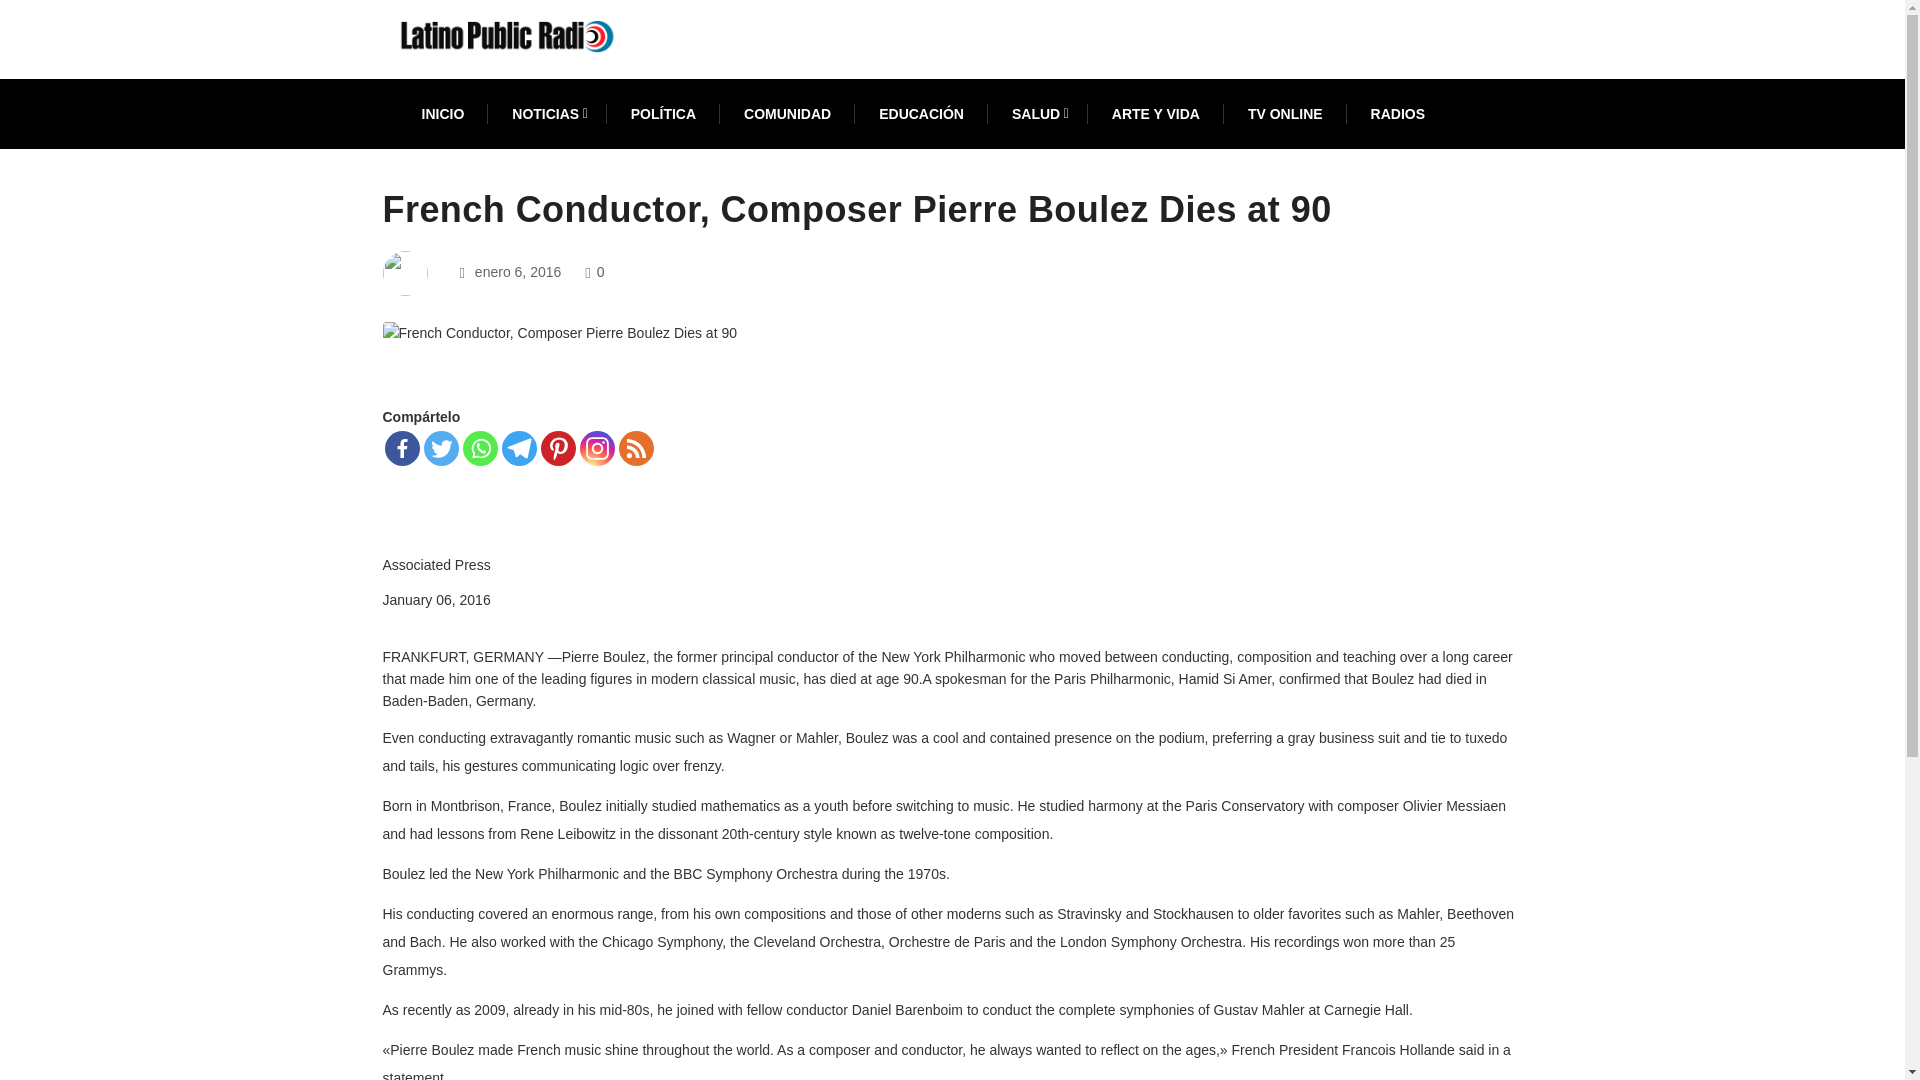 The height and width of the screenshot is (1080, 1920). What do you see at coordinates (480, 448) in the screenshot?
I see `Whatsapp` at bounding box center [480, 448].